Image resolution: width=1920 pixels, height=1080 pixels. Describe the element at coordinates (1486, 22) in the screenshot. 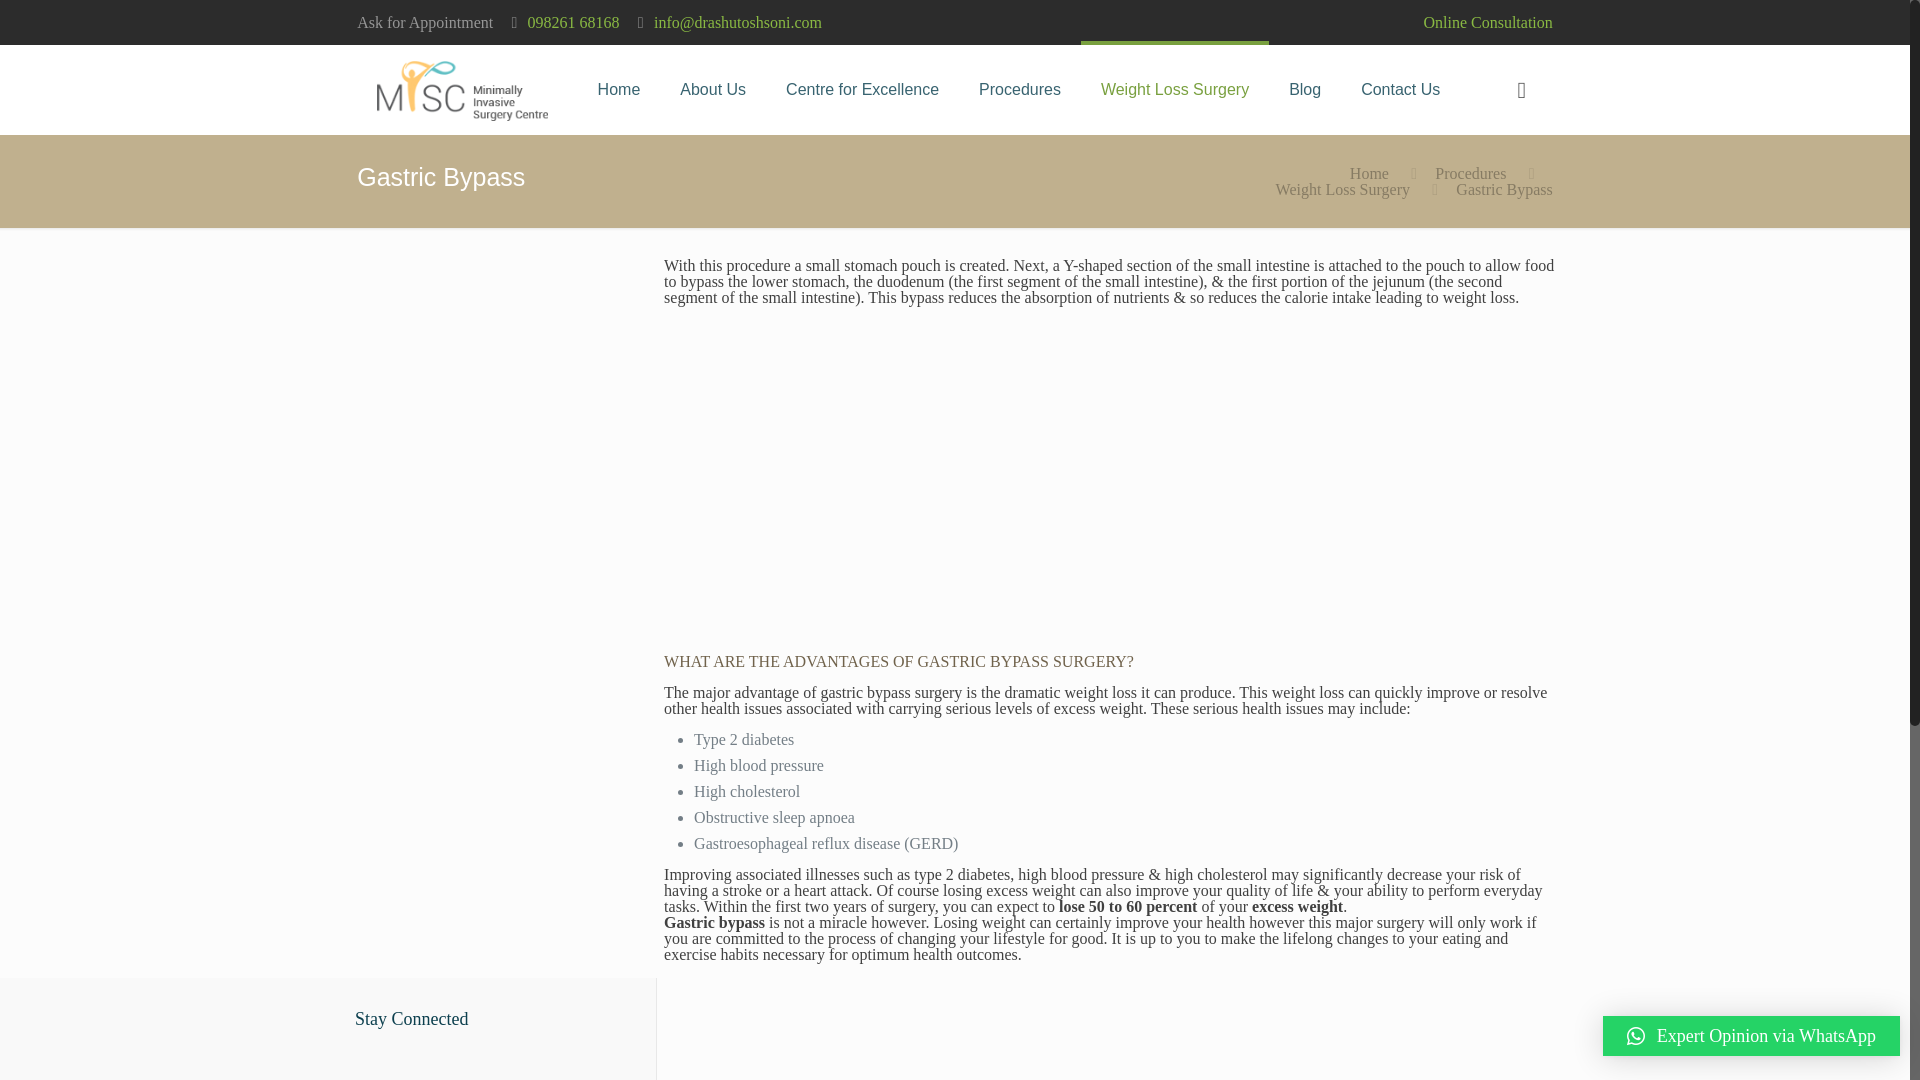

I see `Online Consultation` at that location.